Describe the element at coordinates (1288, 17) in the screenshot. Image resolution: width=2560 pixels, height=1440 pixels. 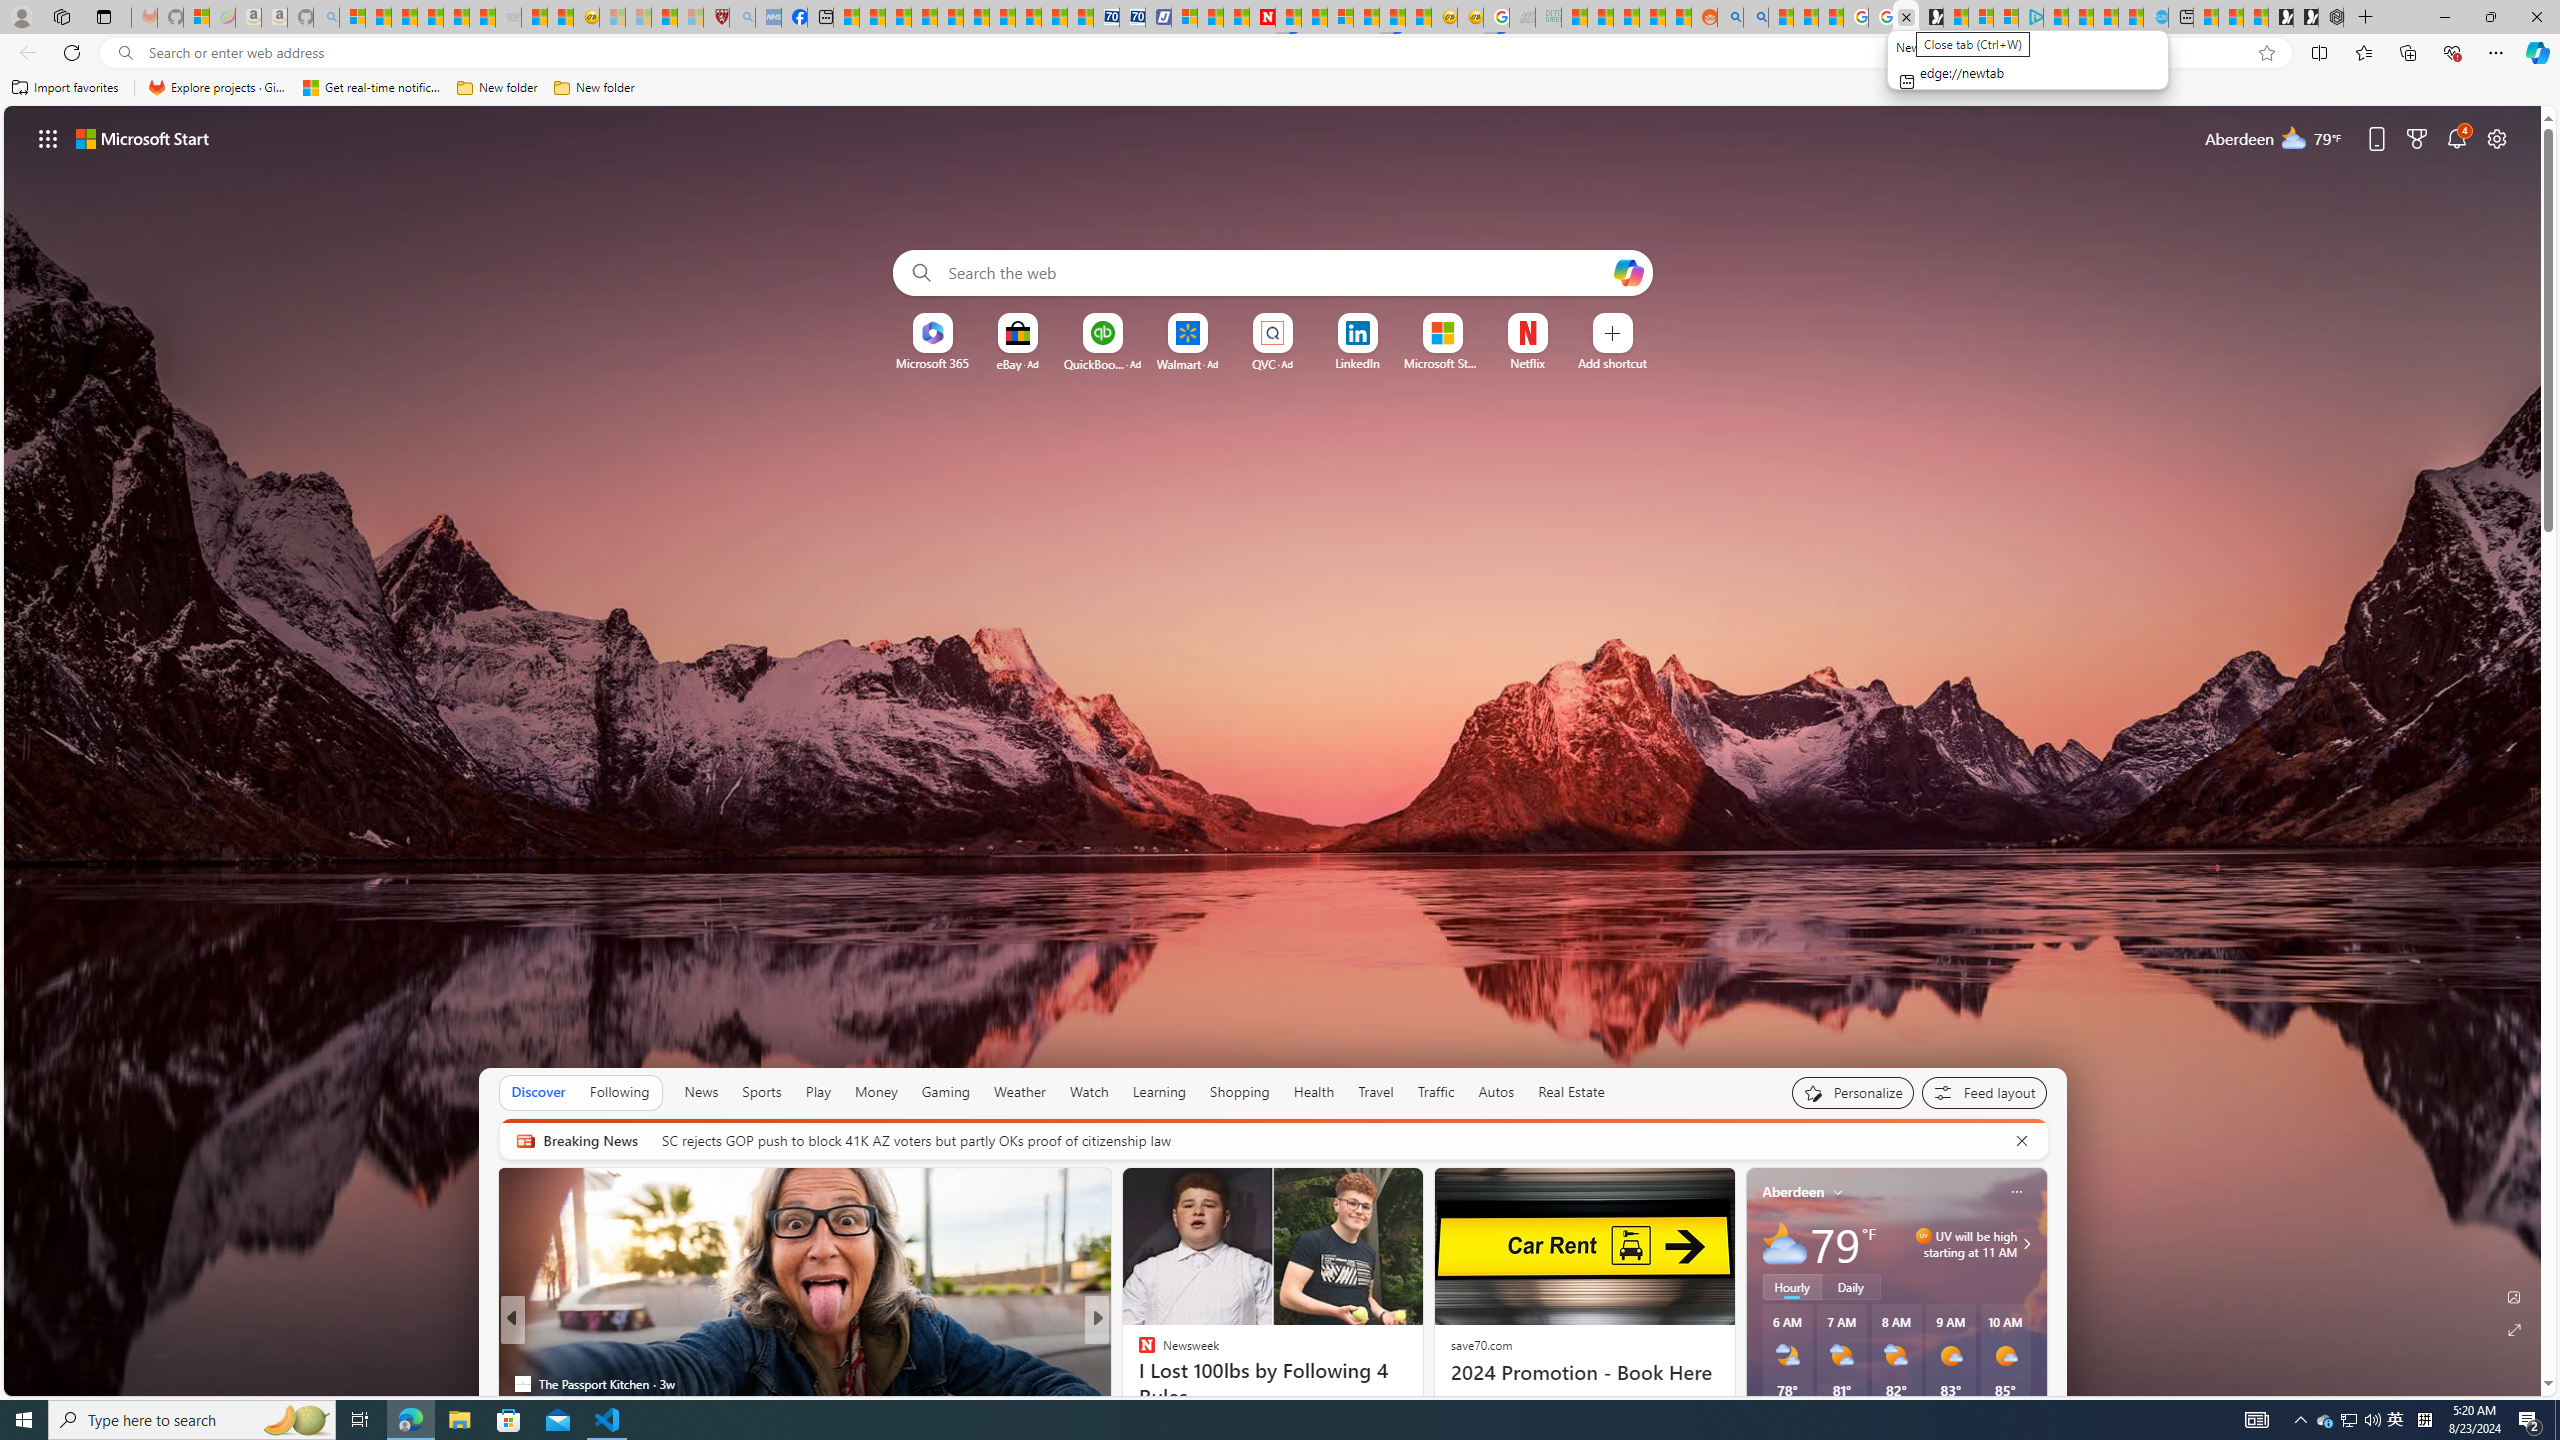
I see `Trusted Community Engagement and Contributions | Guidelines` at that location.